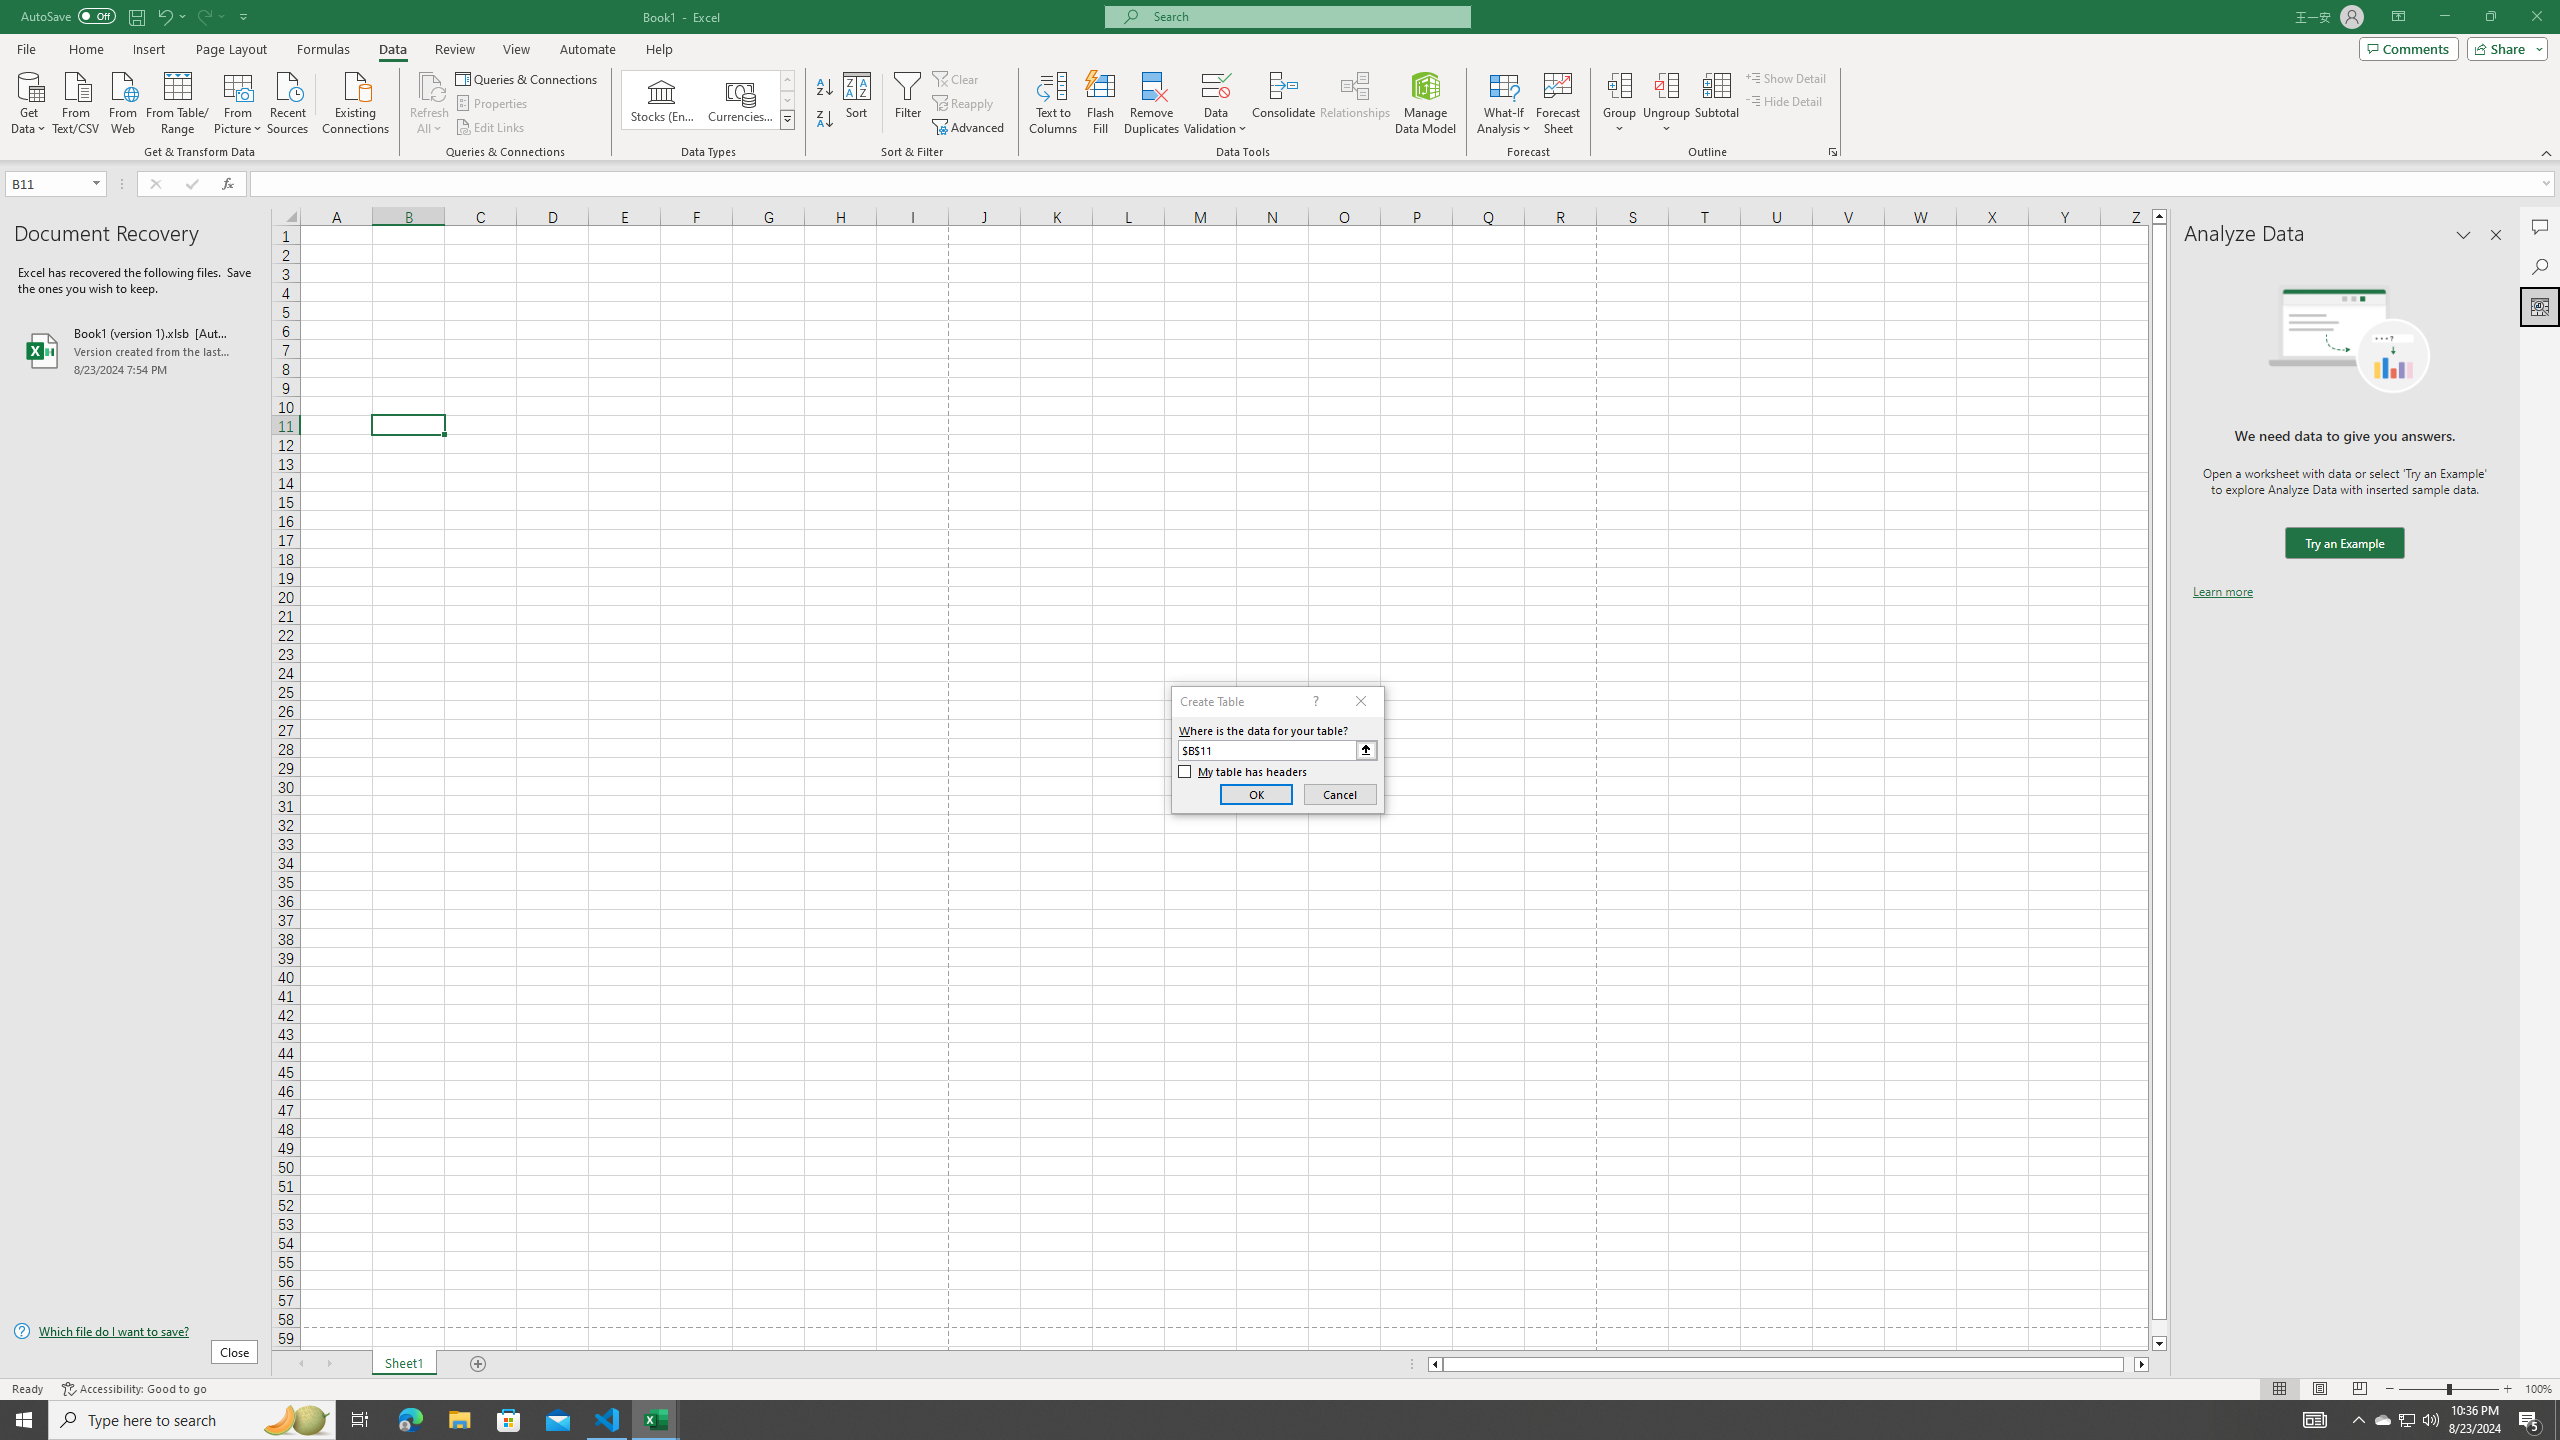 This screenshot has height=1440, width=2560. Describe the element at coordinates (662, 100) in the screenshot. I see `Stocks (English)` at that location.